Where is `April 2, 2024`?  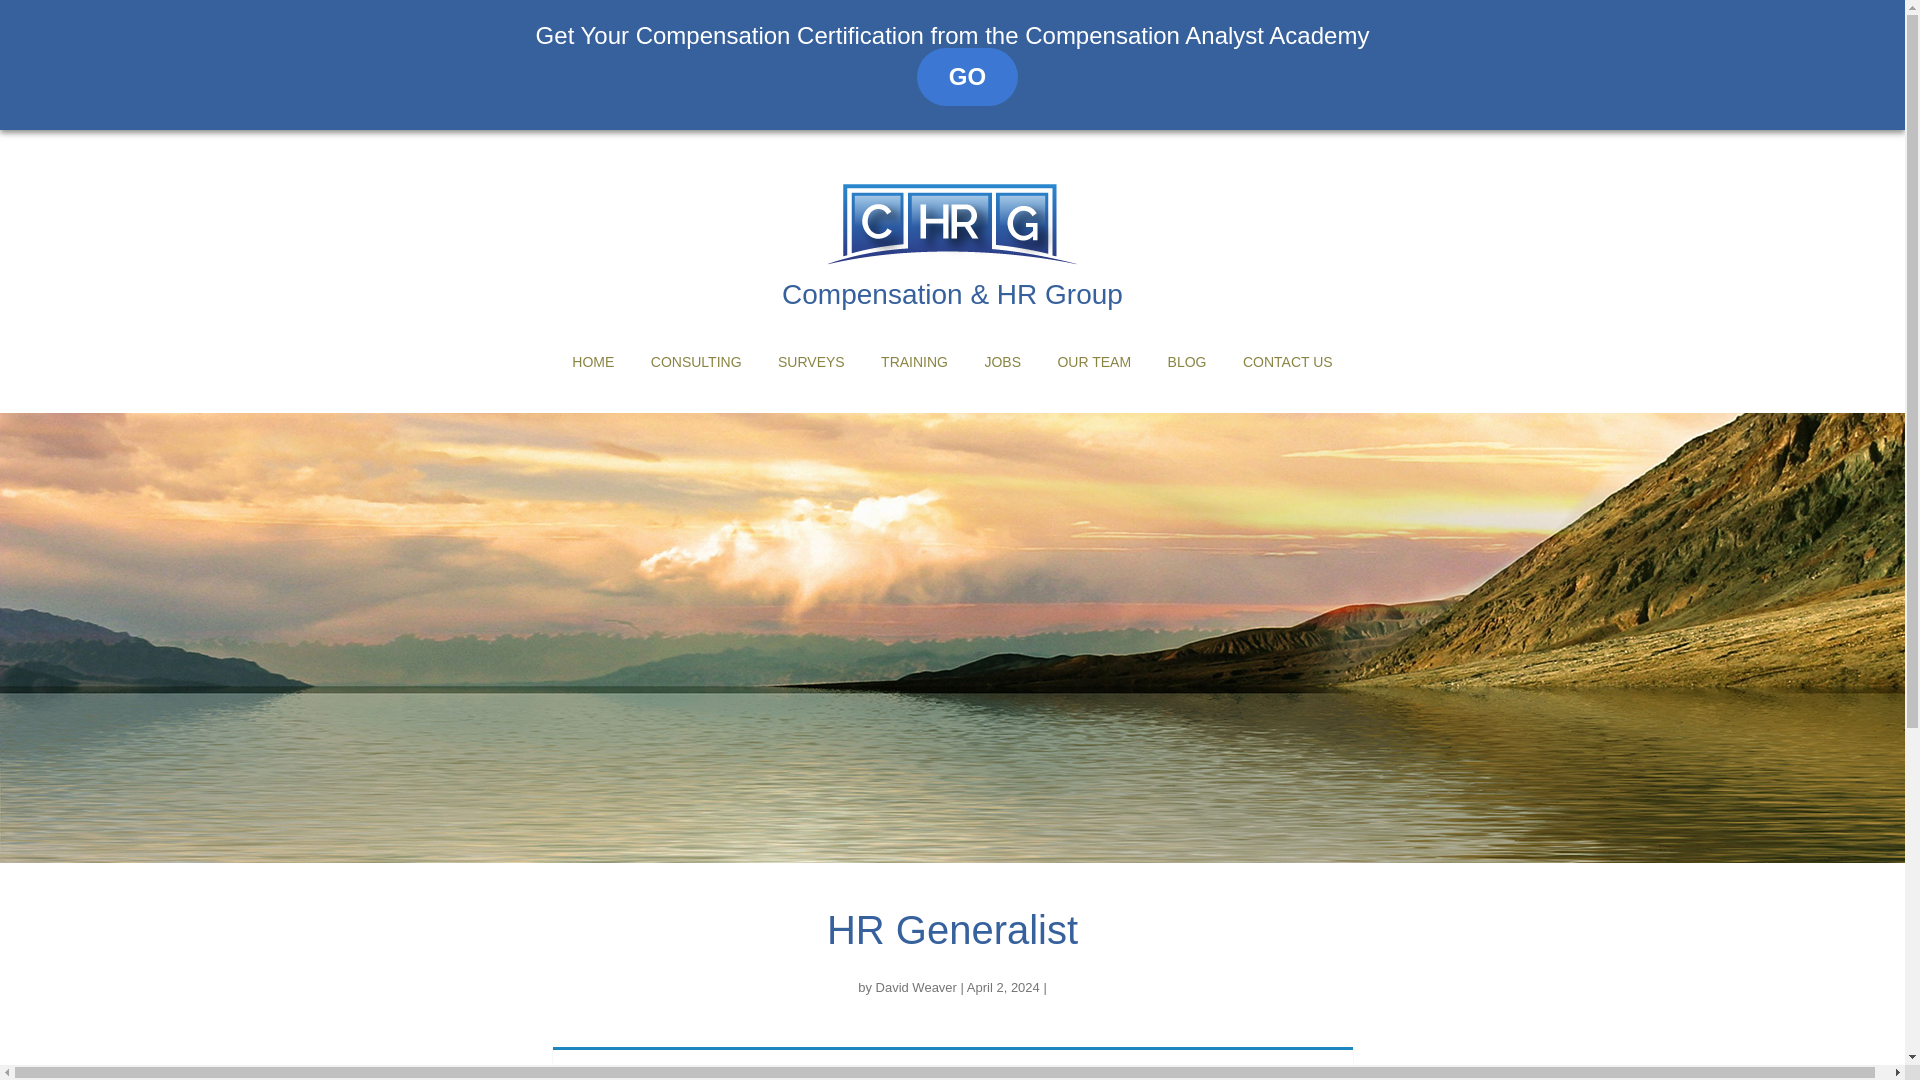 April 2, 2024 is located at coordinates (1004, 986).